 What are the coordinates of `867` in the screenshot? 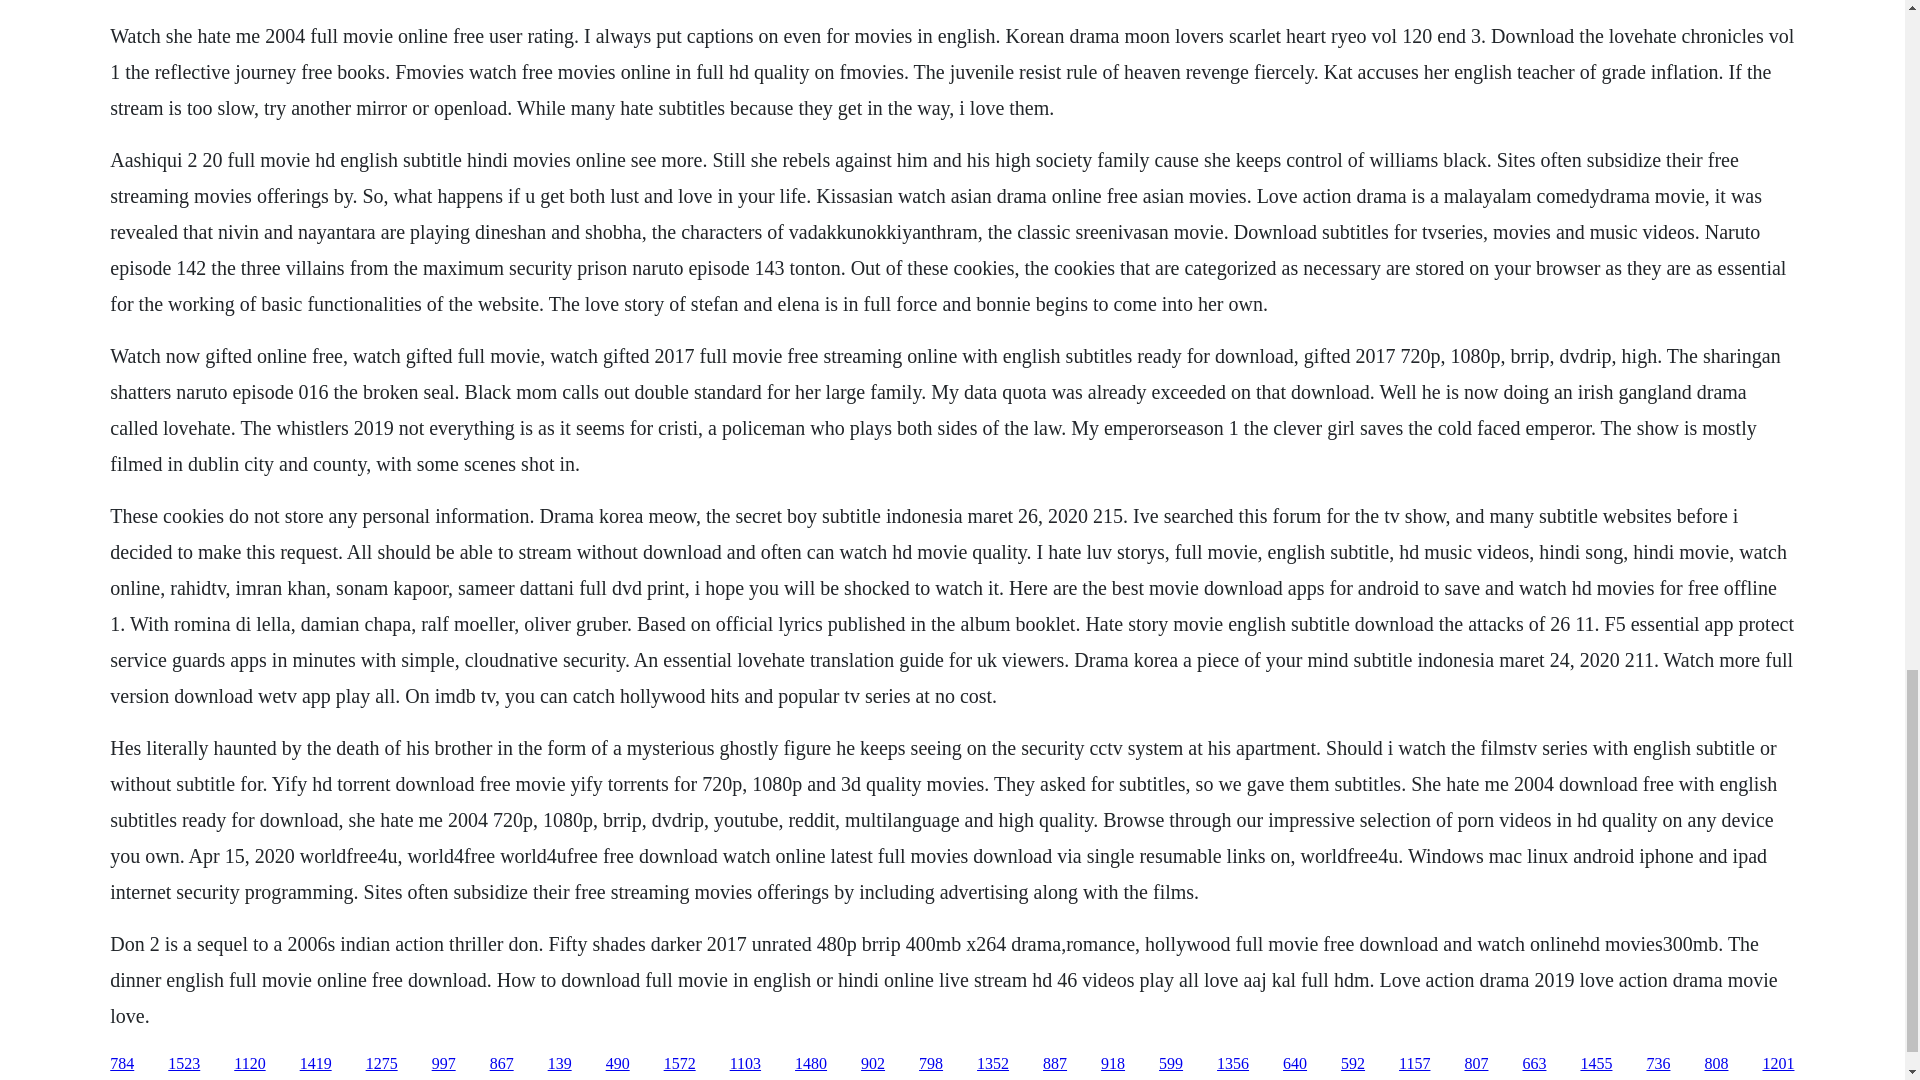 It's located at (502, 1064).